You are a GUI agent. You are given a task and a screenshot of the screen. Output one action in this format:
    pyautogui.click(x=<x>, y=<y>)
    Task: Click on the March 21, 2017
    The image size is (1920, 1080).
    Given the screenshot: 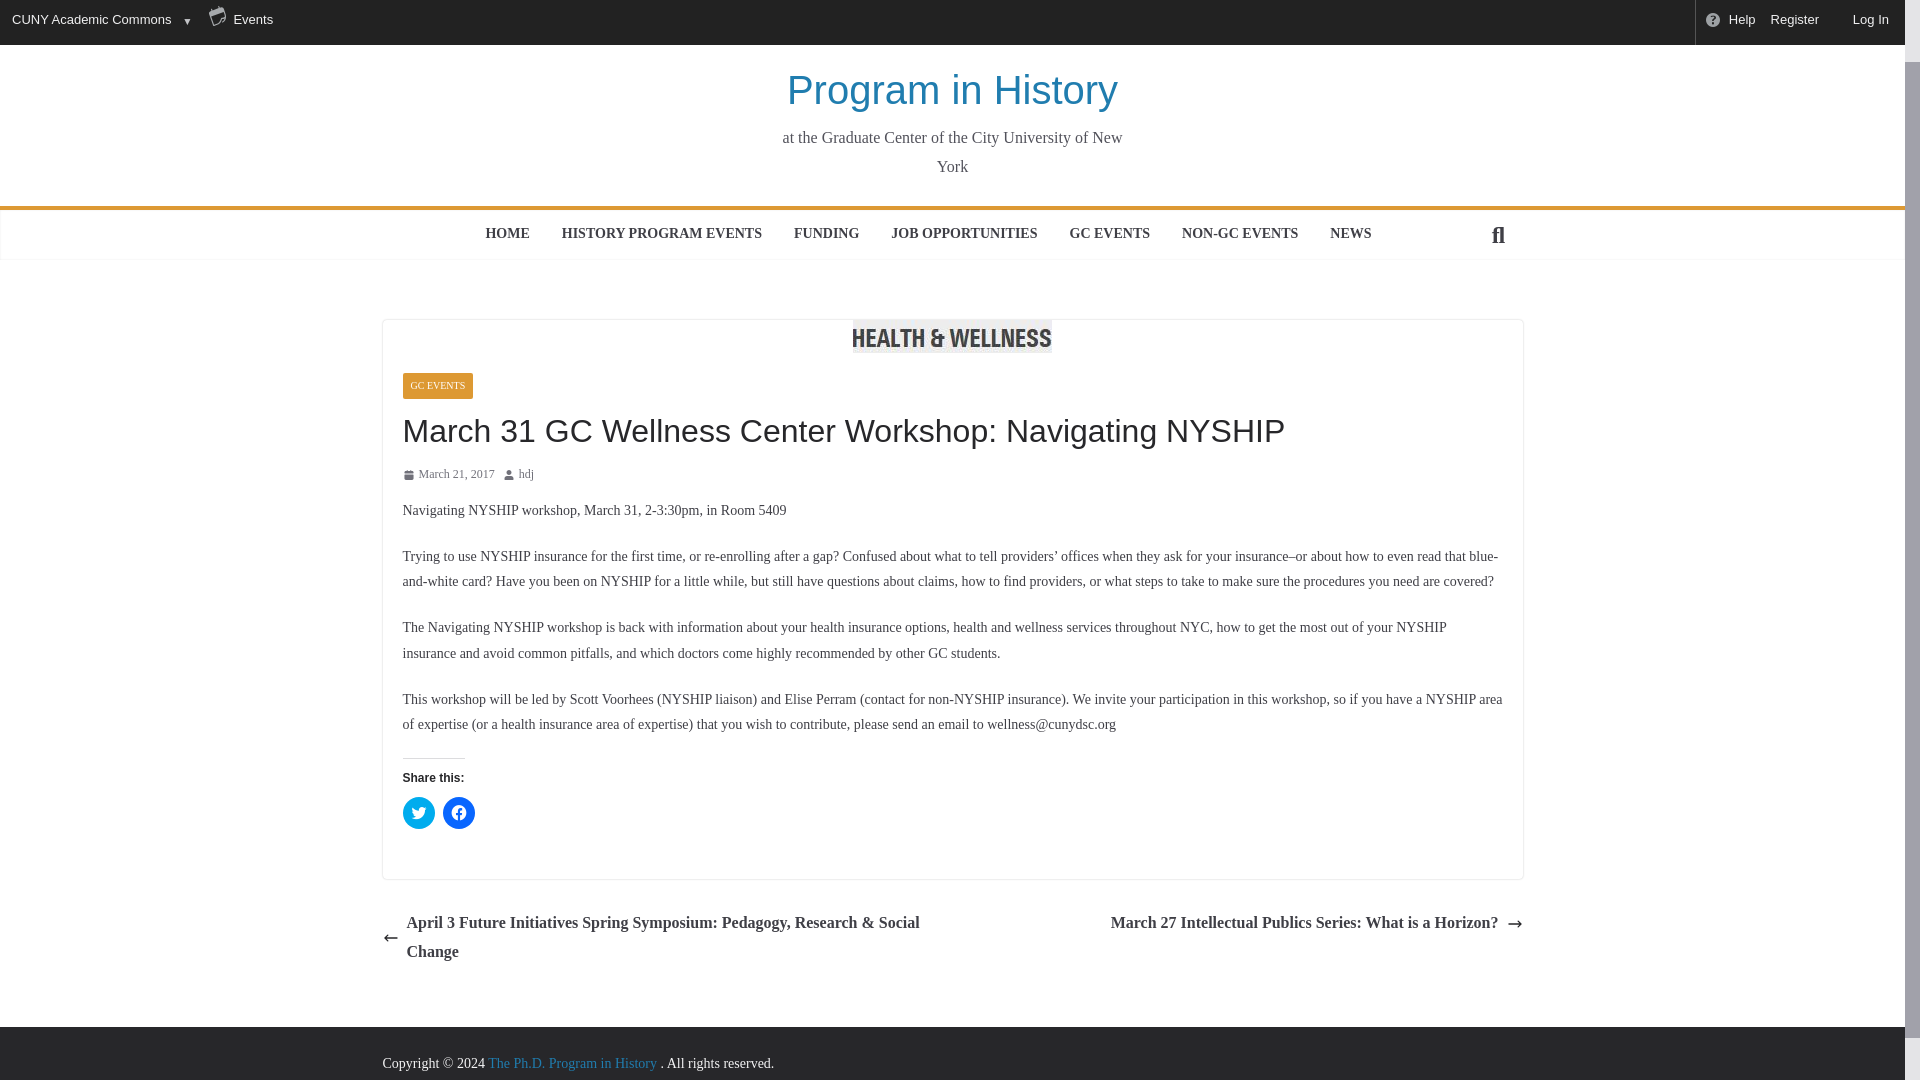 What is the action you would take?
    pyautogui.click(x=447, y=475)
    